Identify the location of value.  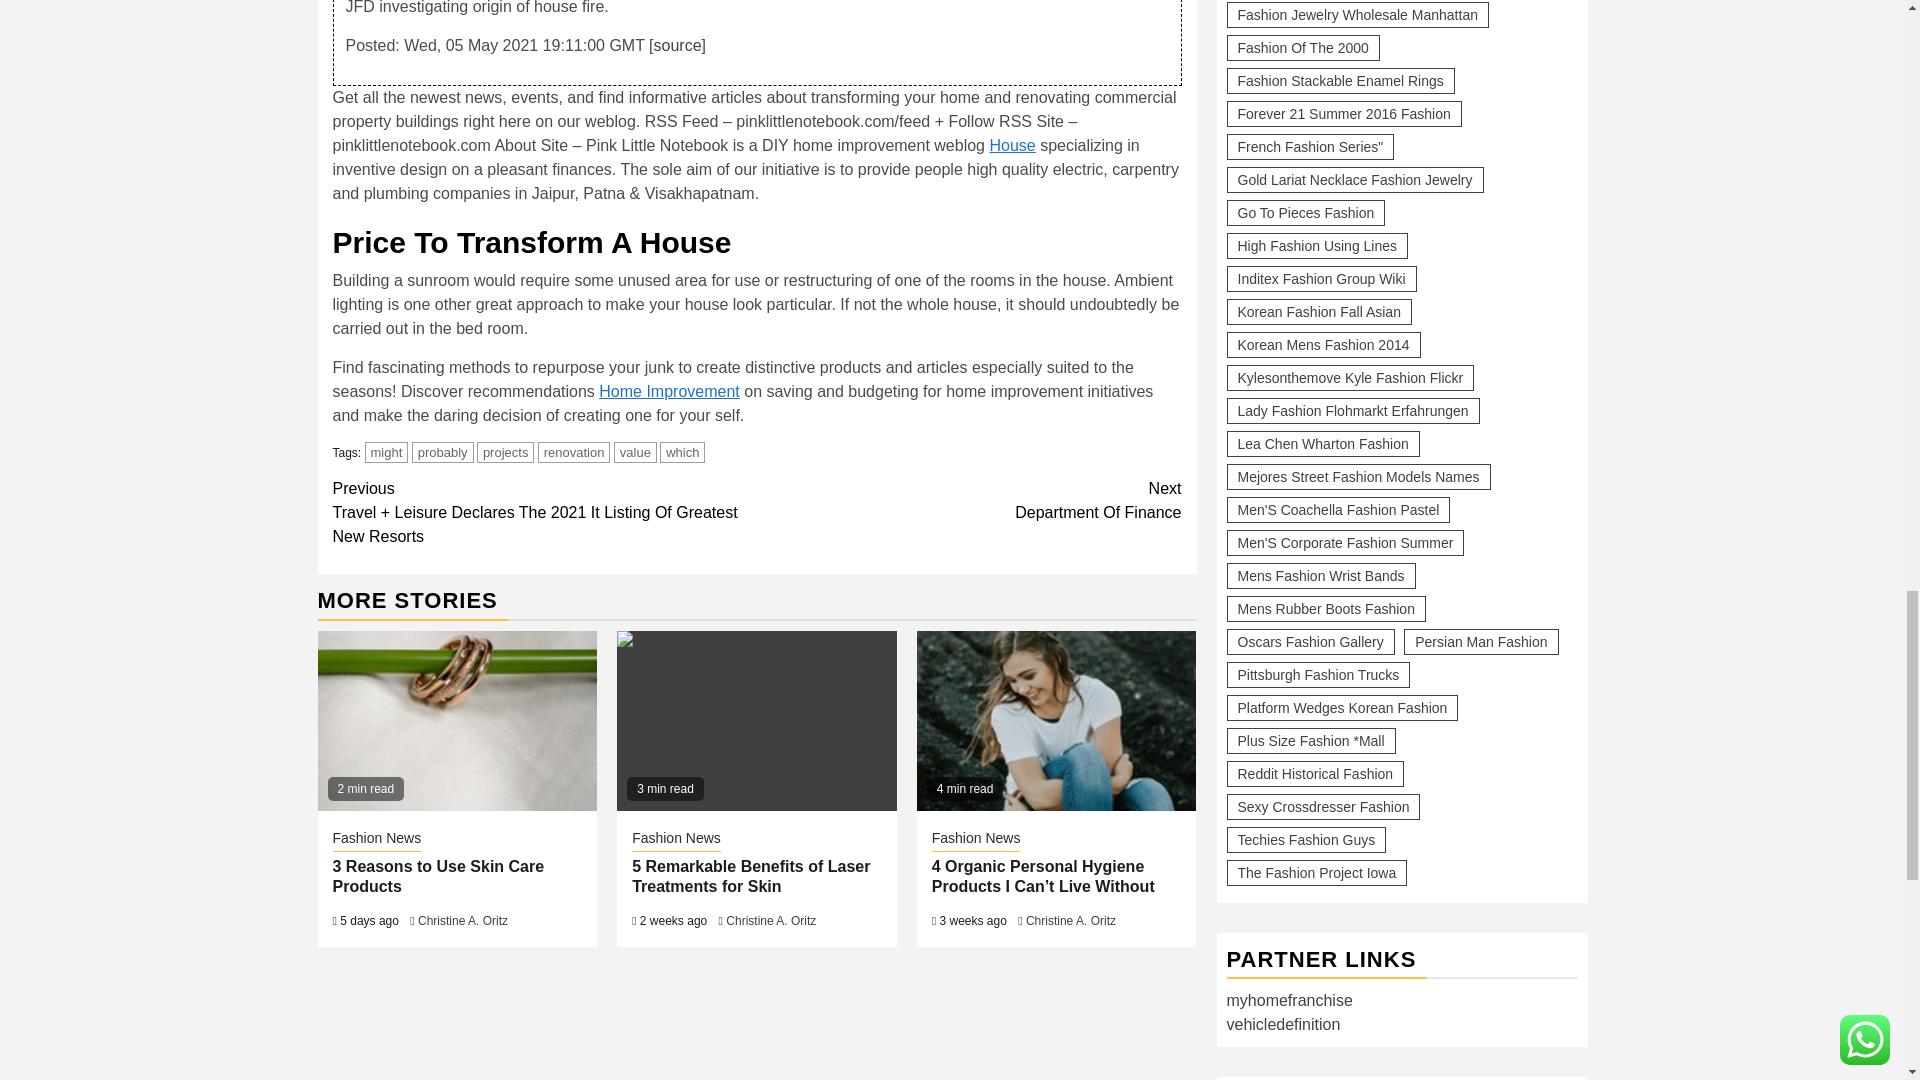
(635, 452).